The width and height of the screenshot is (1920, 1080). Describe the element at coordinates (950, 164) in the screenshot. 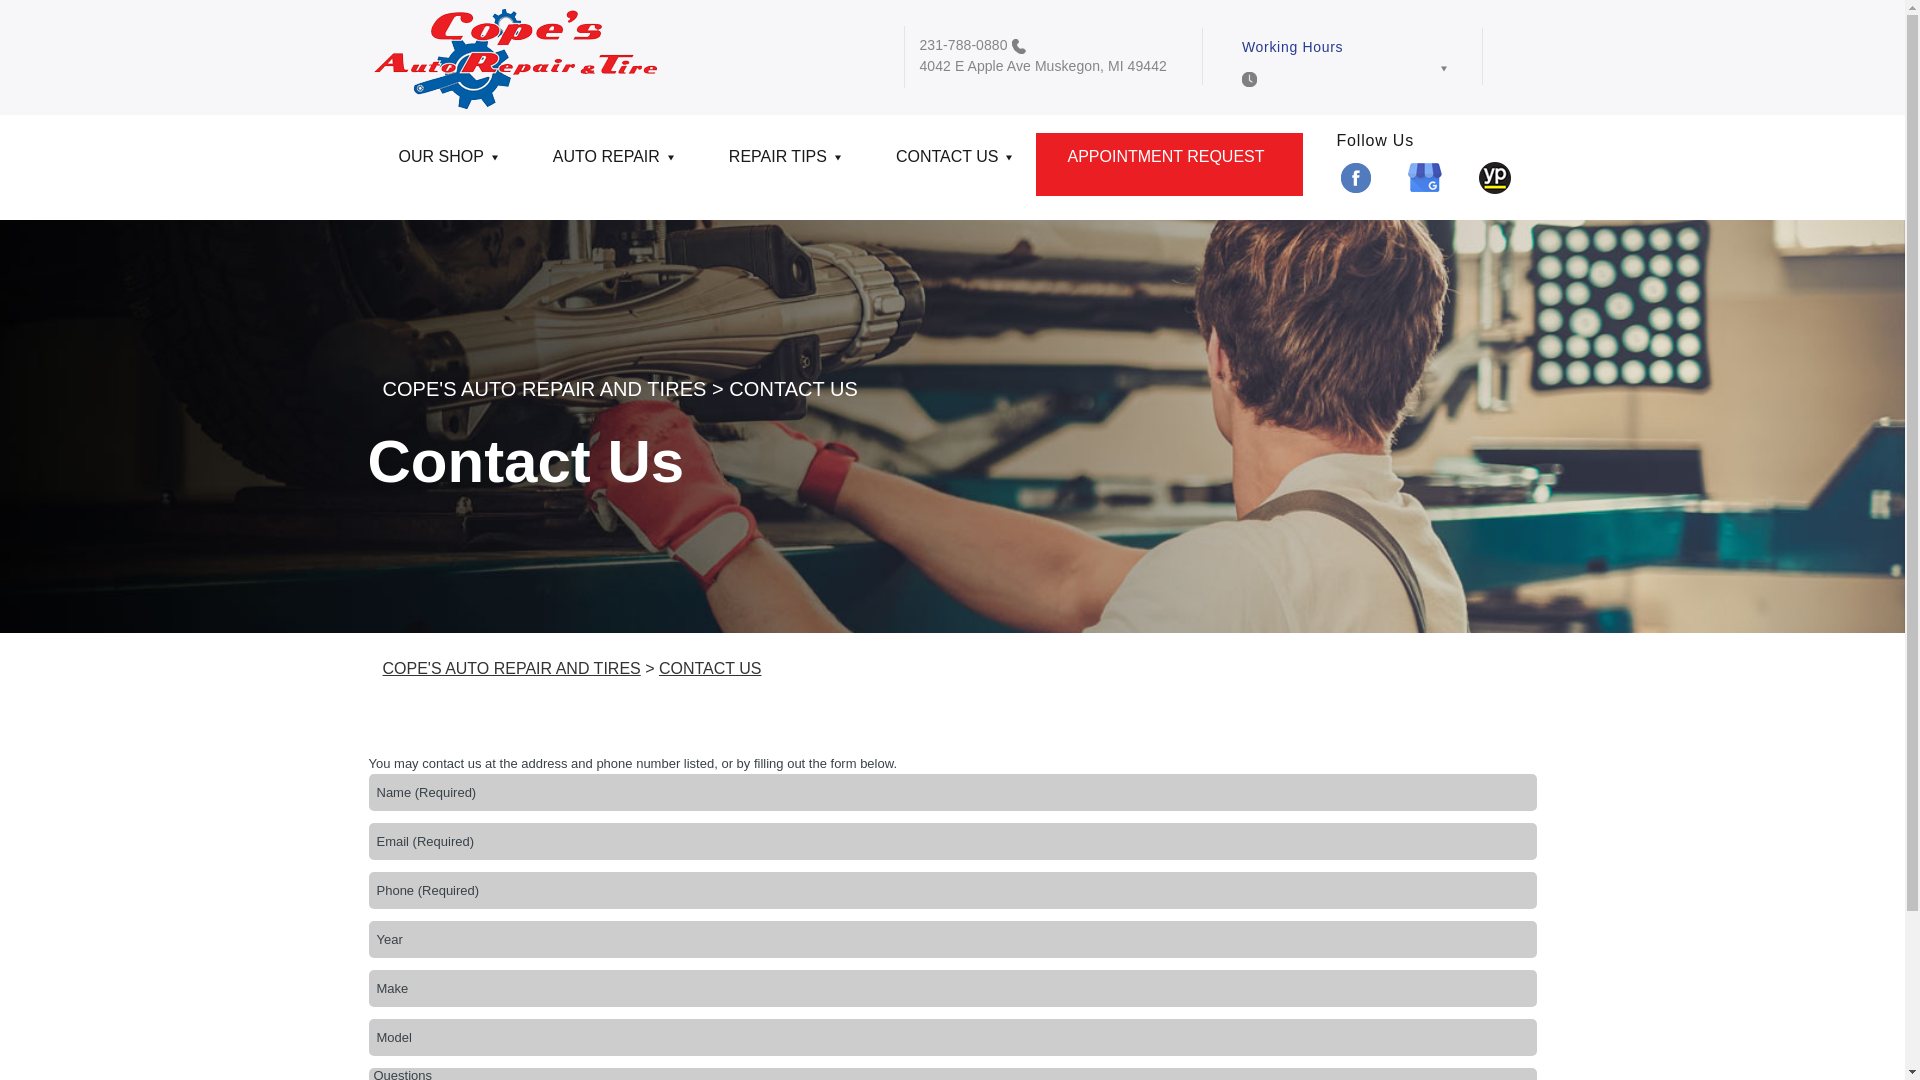

I see `CONTACT US` at that location.